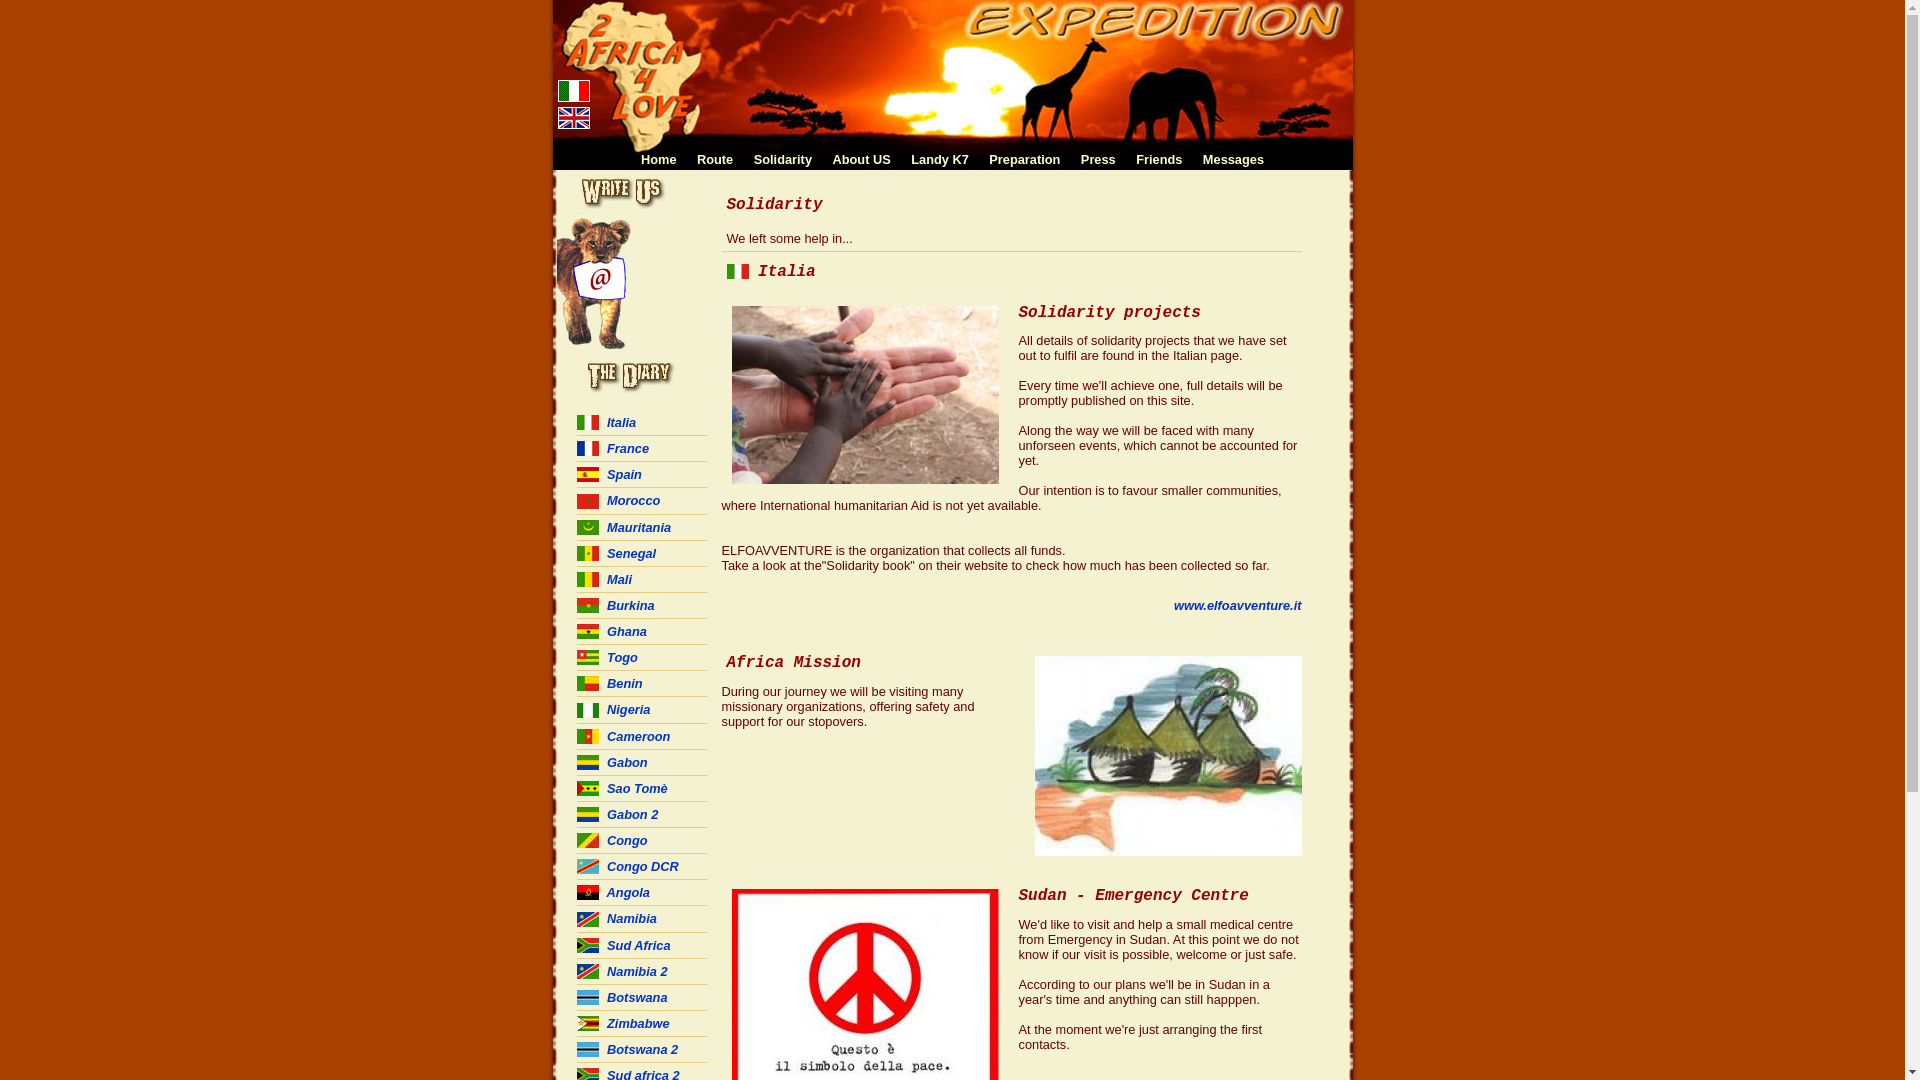  I want to click on English, so click(574, 118).